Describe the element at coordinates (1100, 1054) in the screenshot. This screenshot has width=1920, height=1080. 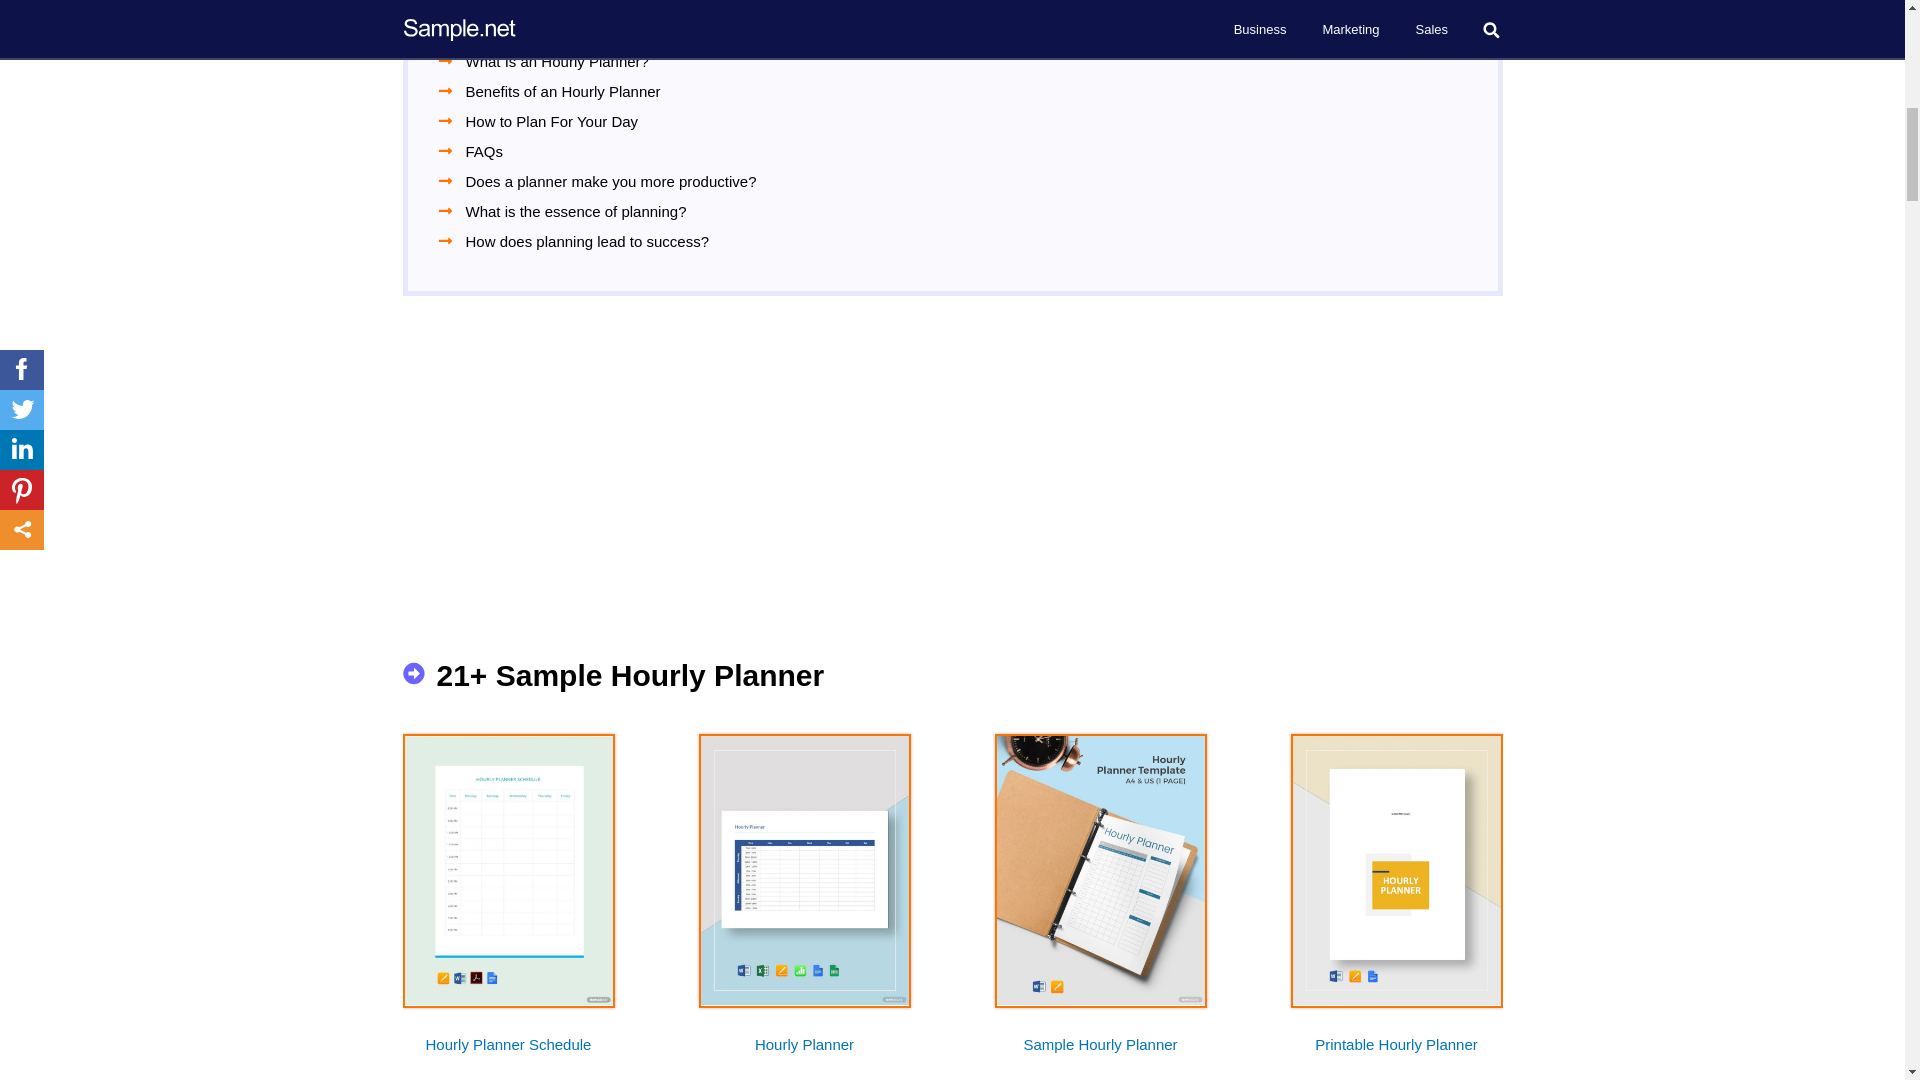
I see `Sample Hourly Planner` at that location.